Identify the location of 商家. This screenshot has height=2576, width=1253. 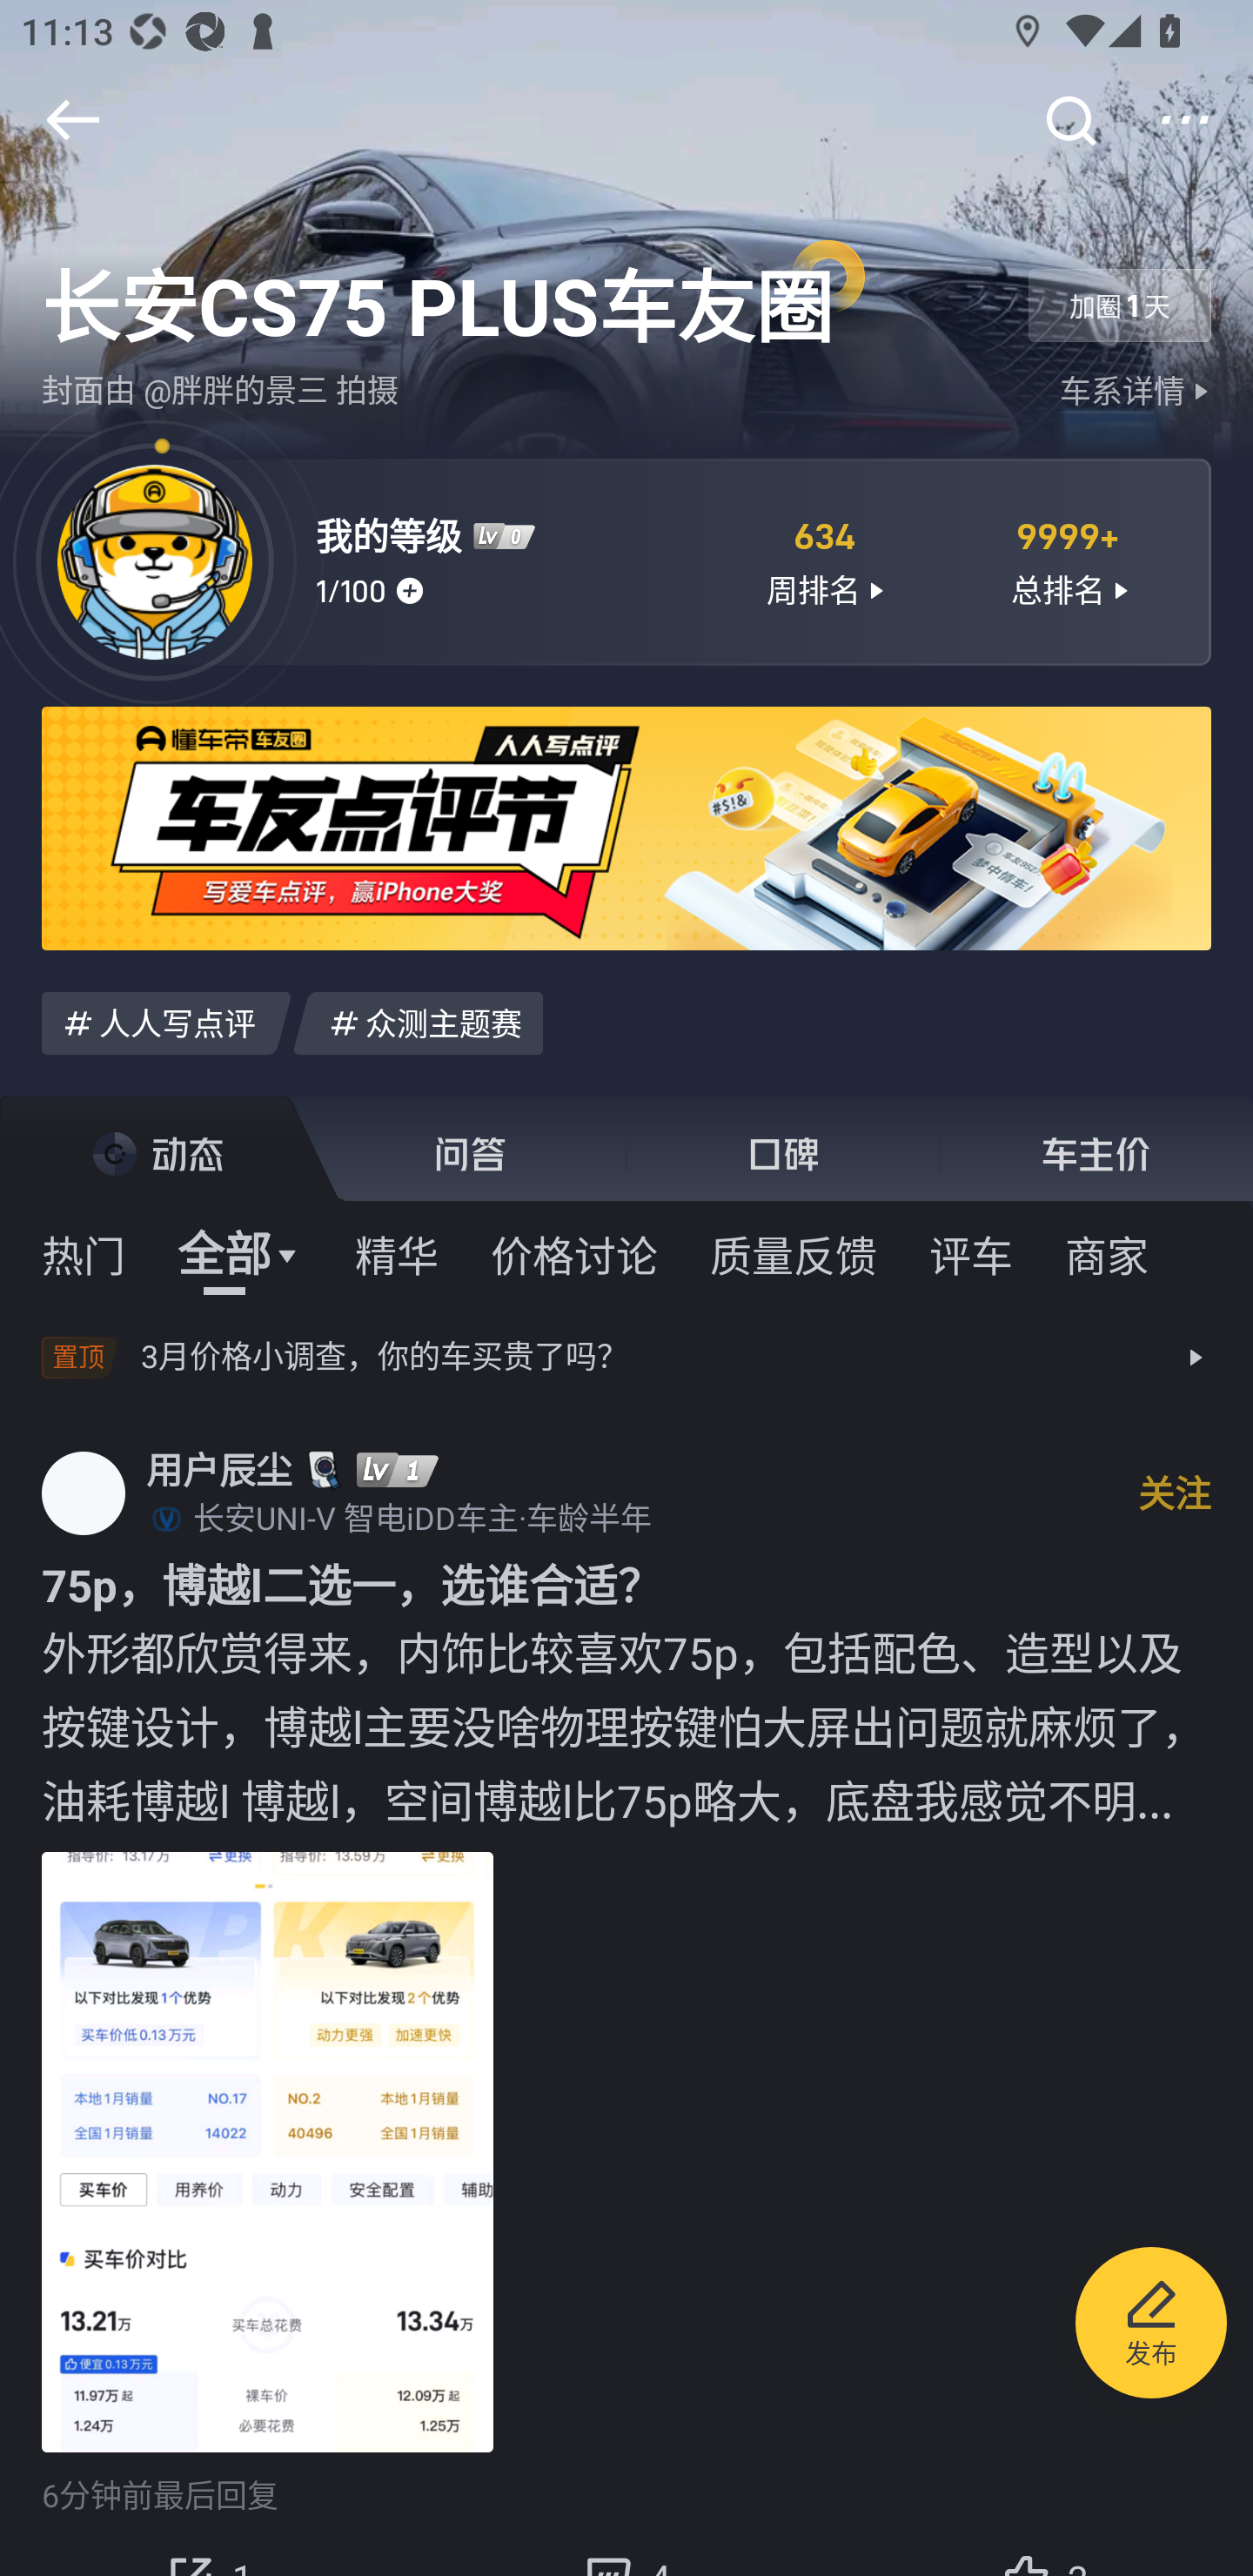
(1107, 1253).